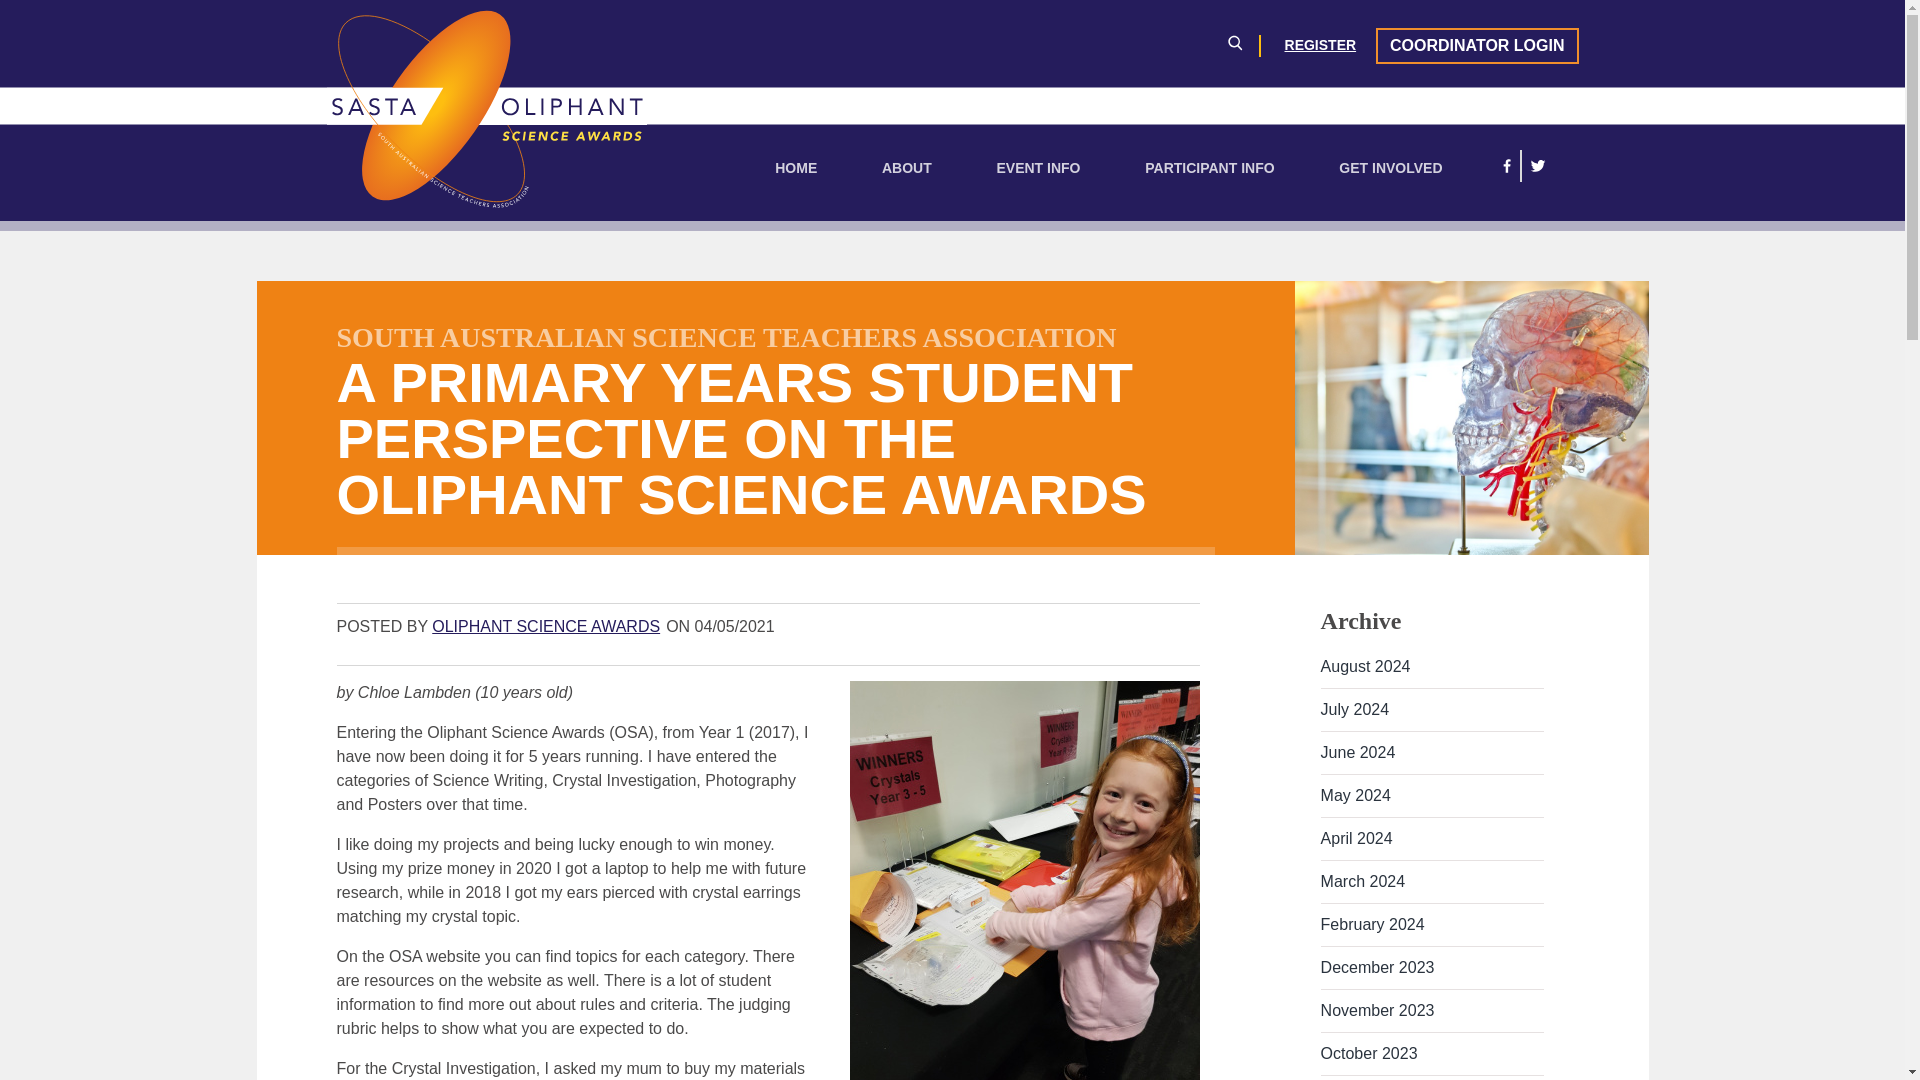 This screenshot has height=1080, width=1920. Describe the element at coordinates (906, 168) in the screenshot. I see `ABOUT` at that location.